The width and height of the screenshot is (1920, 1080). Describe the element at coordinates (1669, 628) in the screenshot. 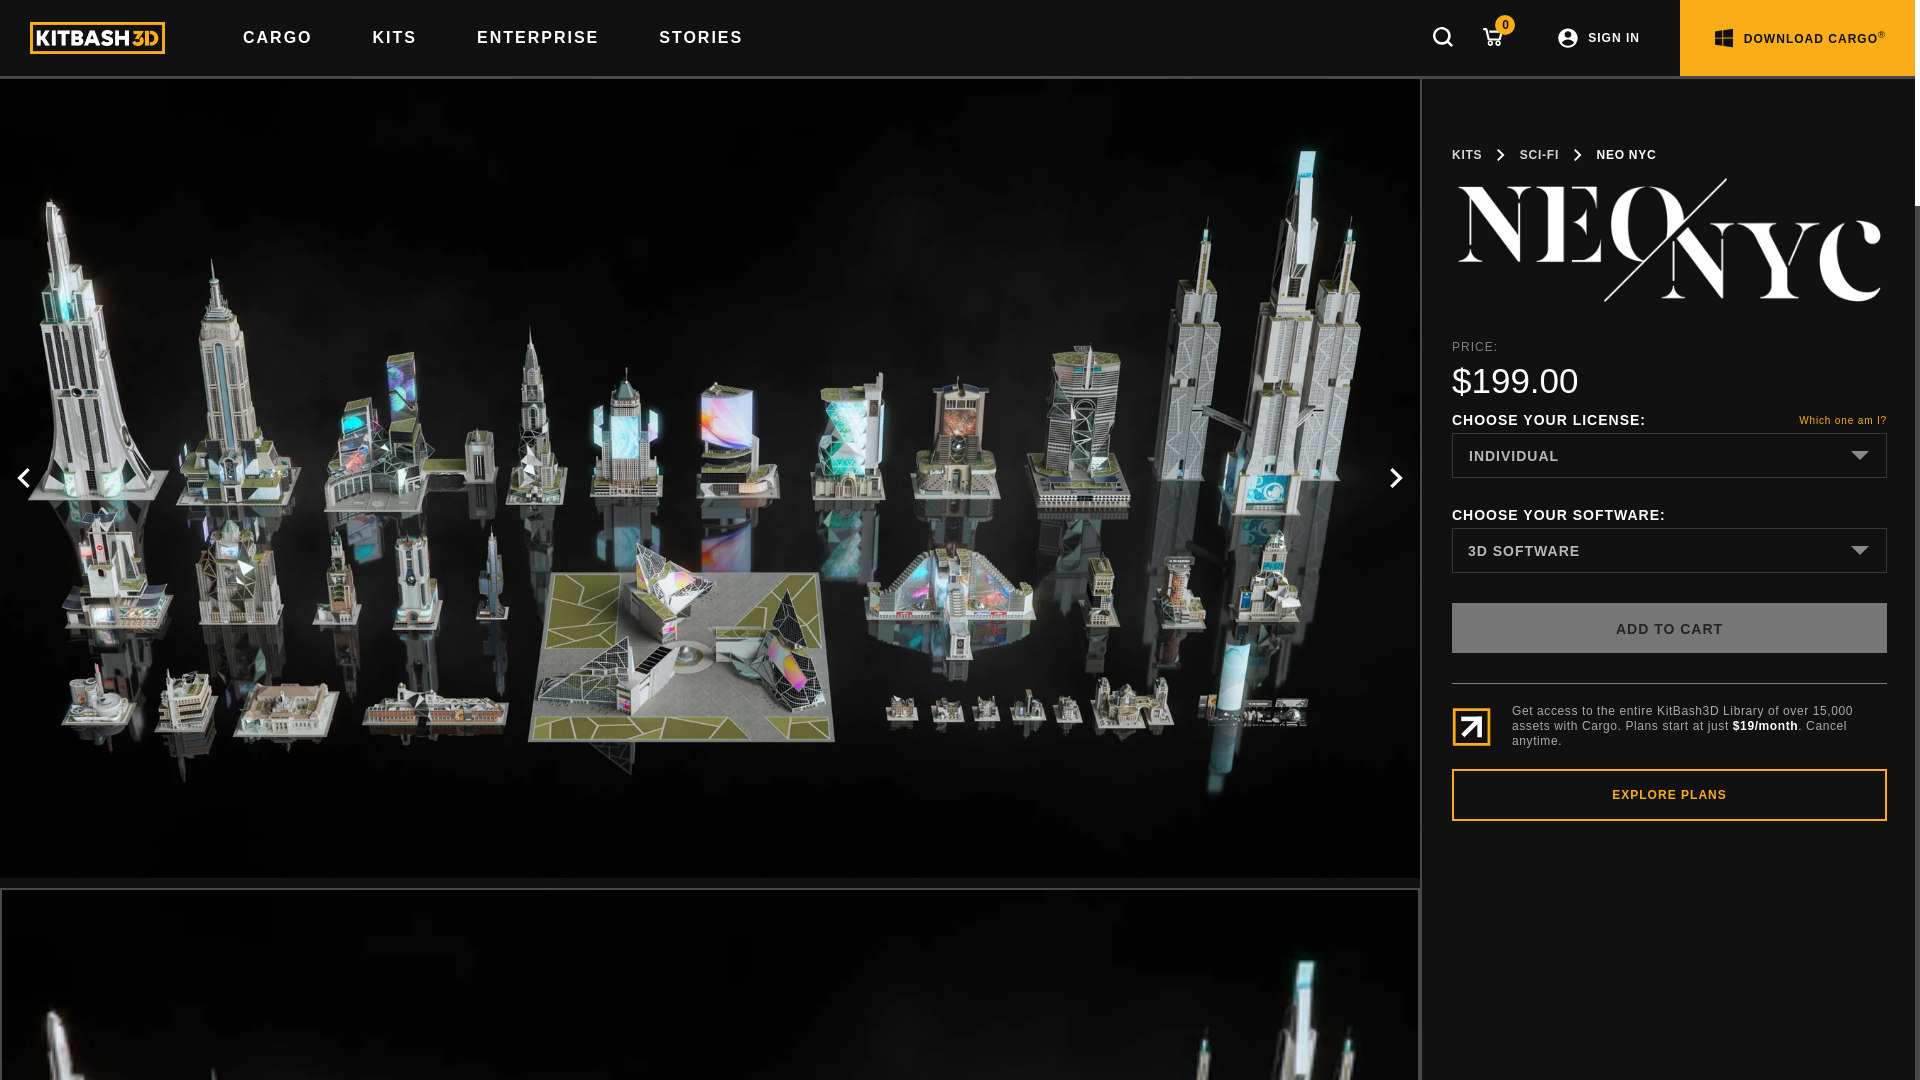

I see `Add to cart` at that location.